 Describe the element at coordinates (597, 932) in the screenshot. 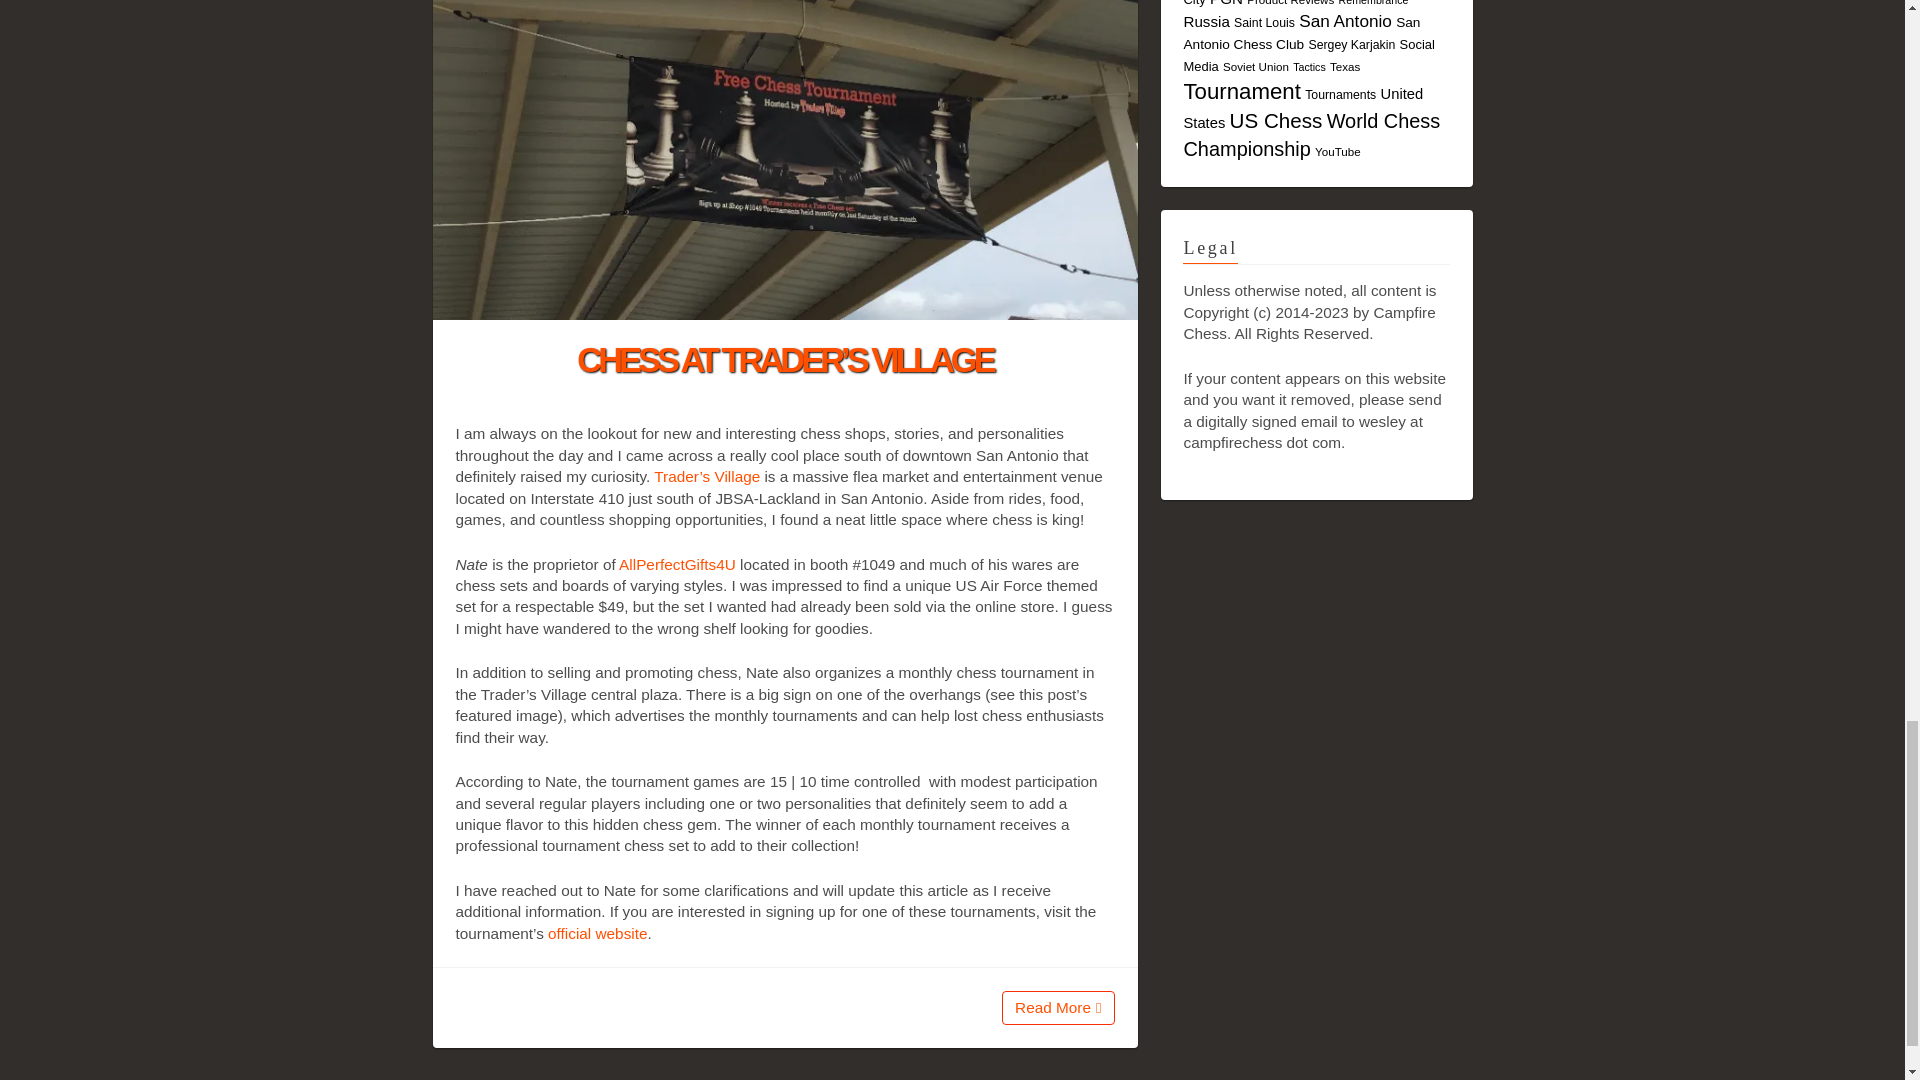

I see `official website` at that location.